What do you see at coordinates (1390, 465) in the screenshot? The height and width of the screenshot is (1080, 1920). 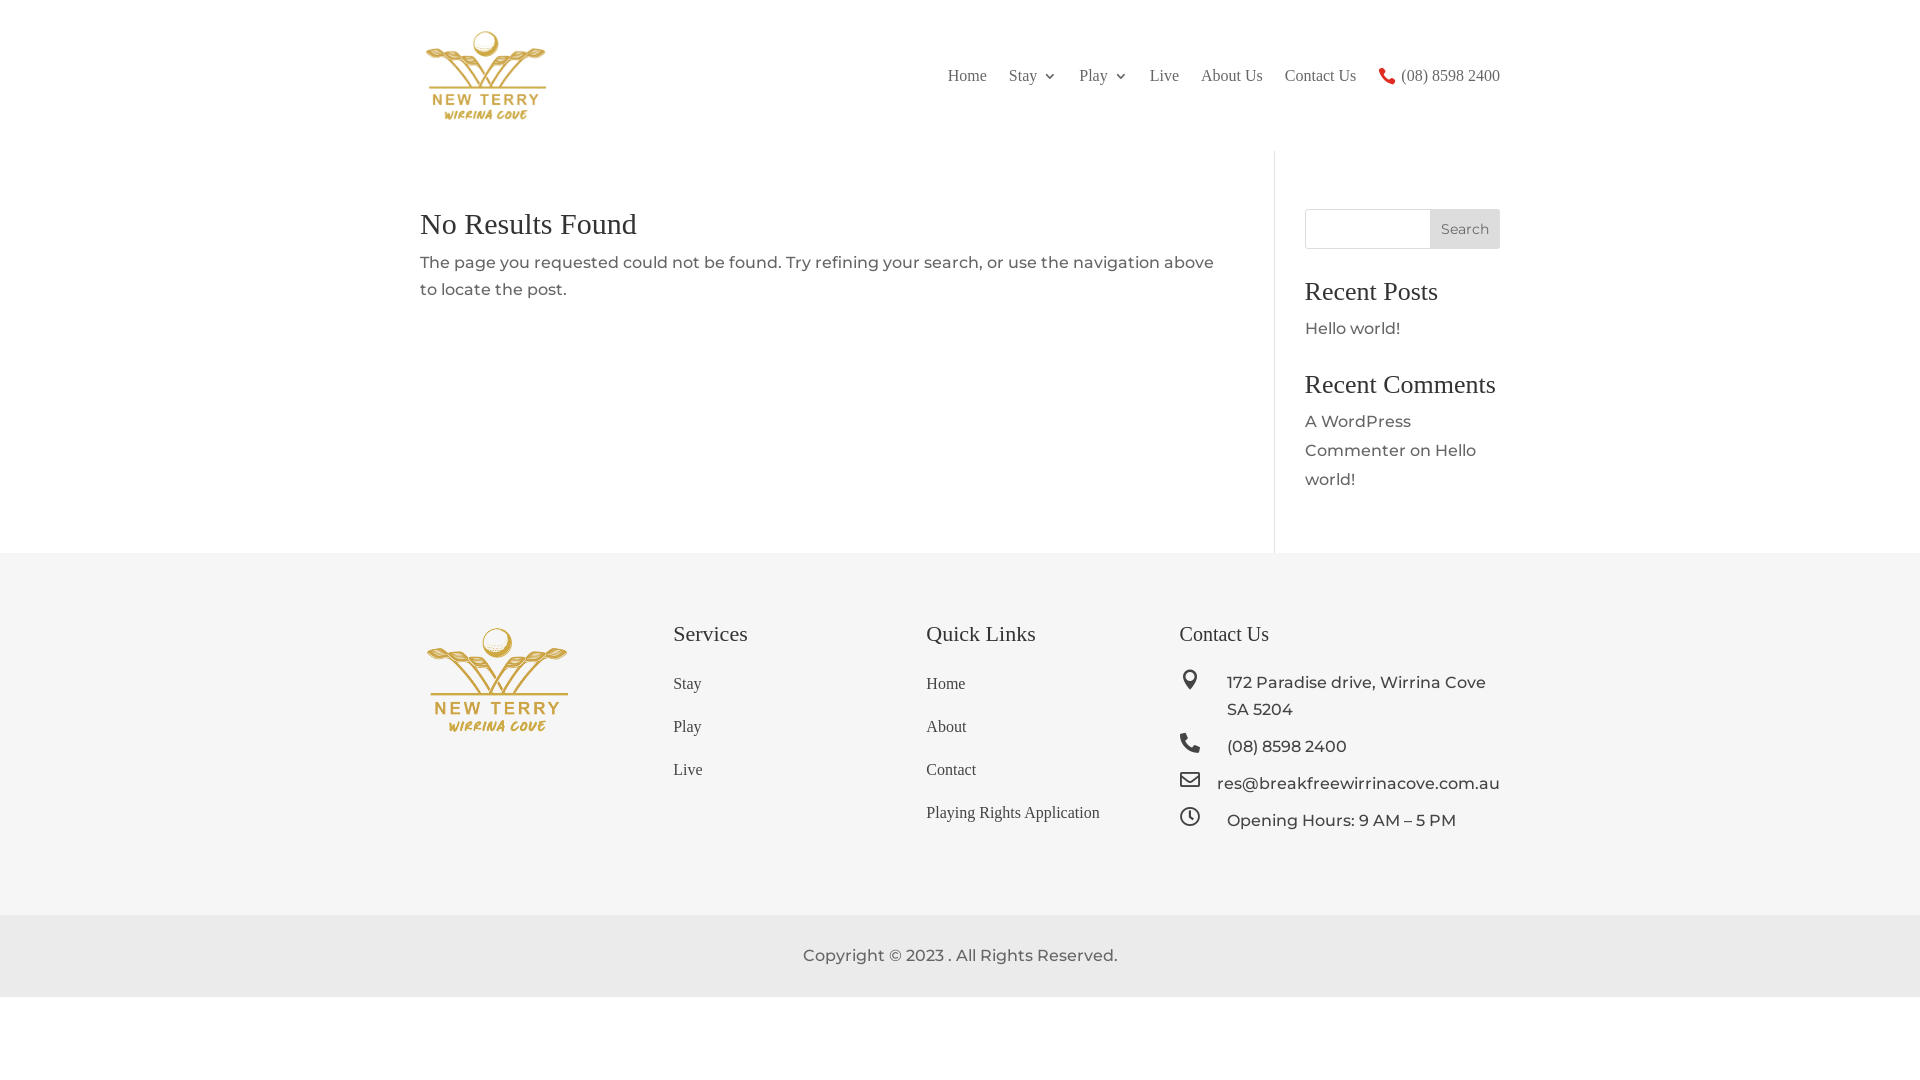 I see `Hello world!` at bounding box center [1390, 465].